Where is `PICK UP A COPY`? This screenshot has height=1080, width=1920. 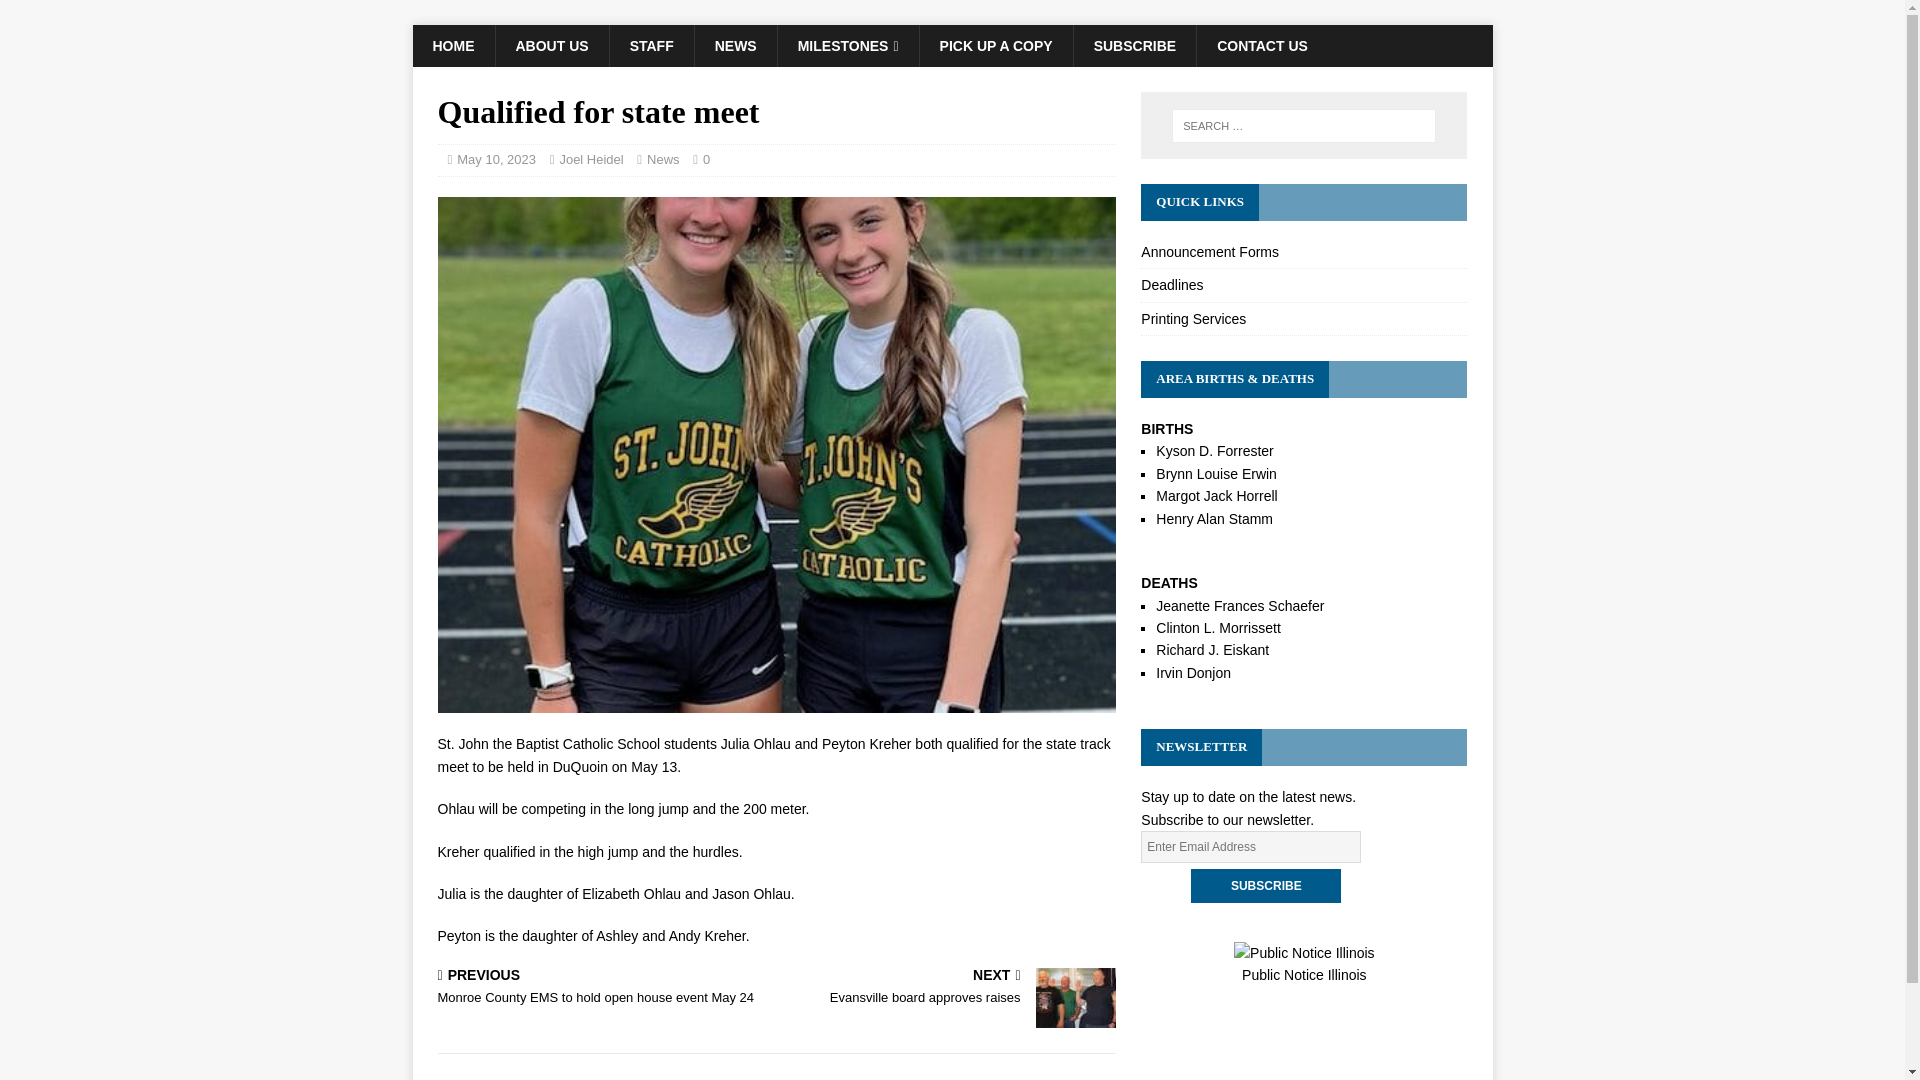 PICK UP A COPY is located at coordinates (996, 45).